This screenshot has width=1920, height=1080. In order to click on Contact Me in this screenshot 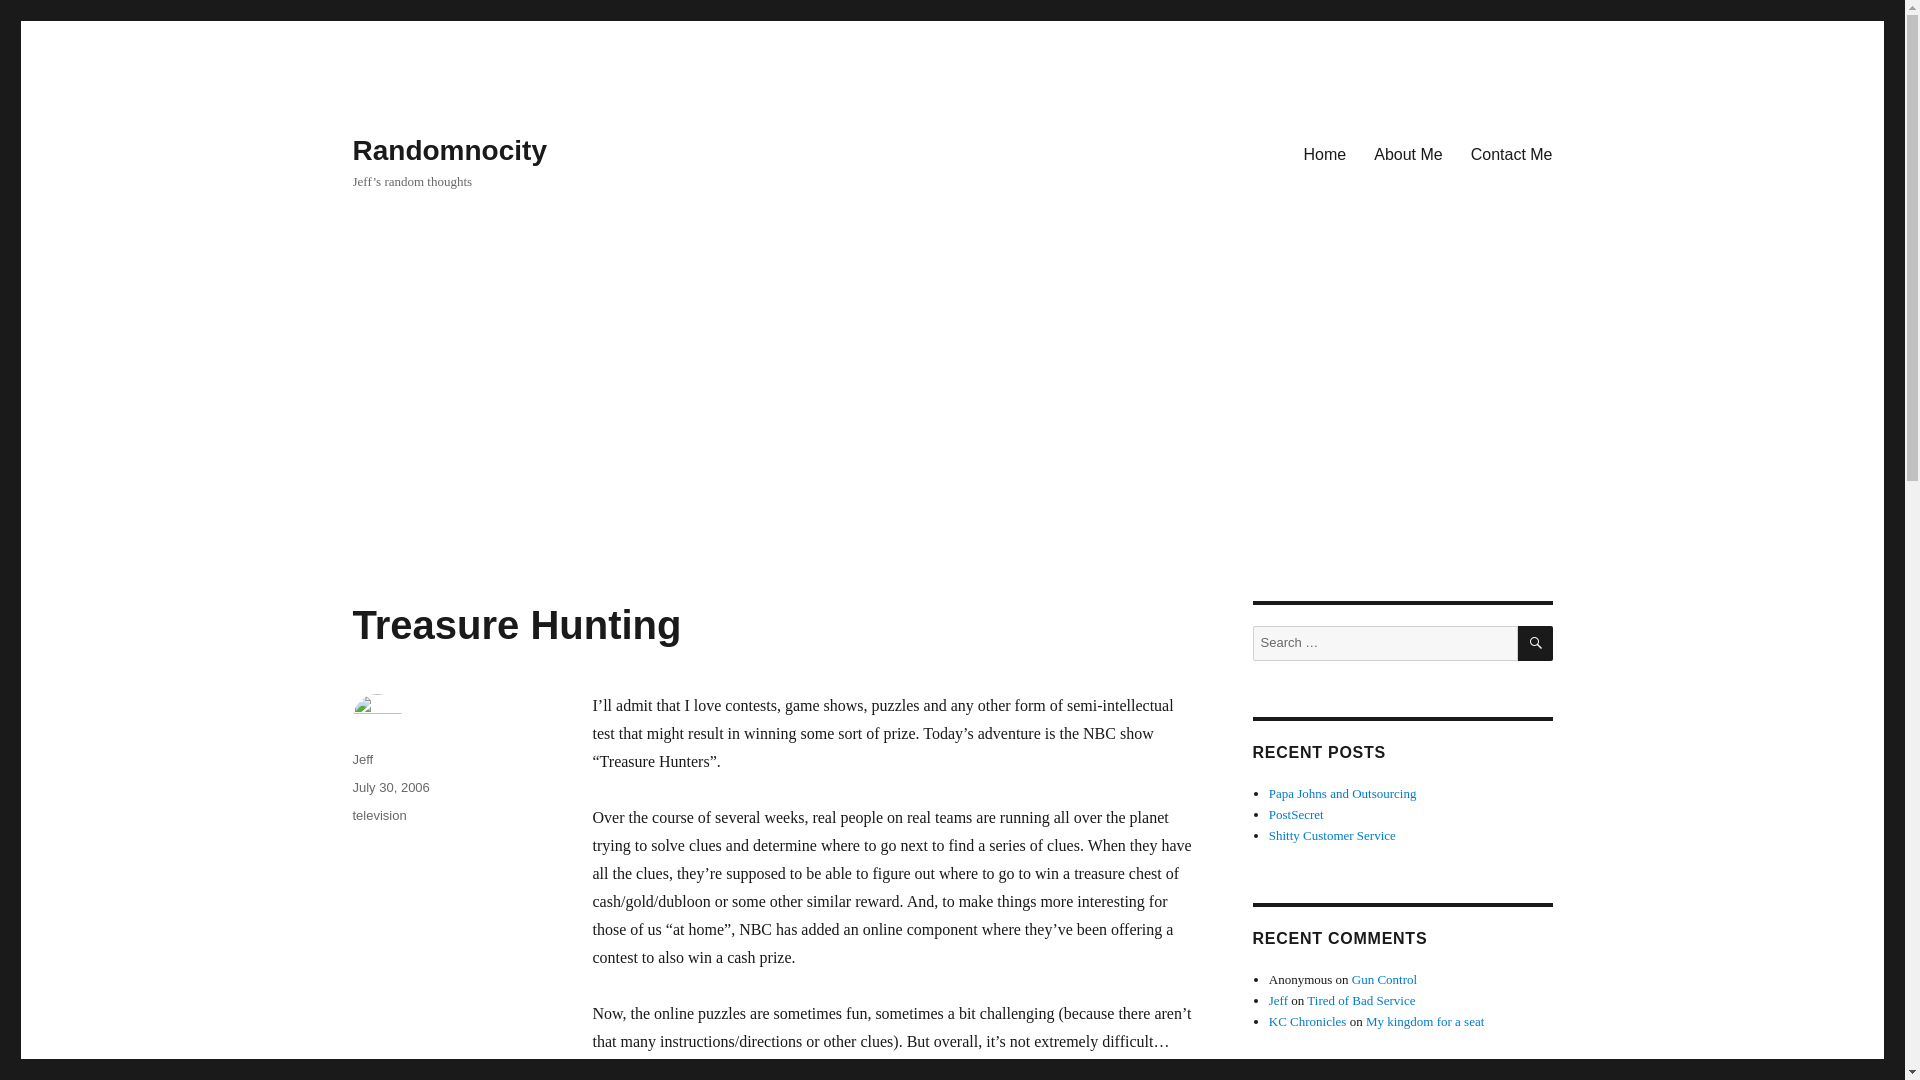, I will do `click(1512, 153)`.